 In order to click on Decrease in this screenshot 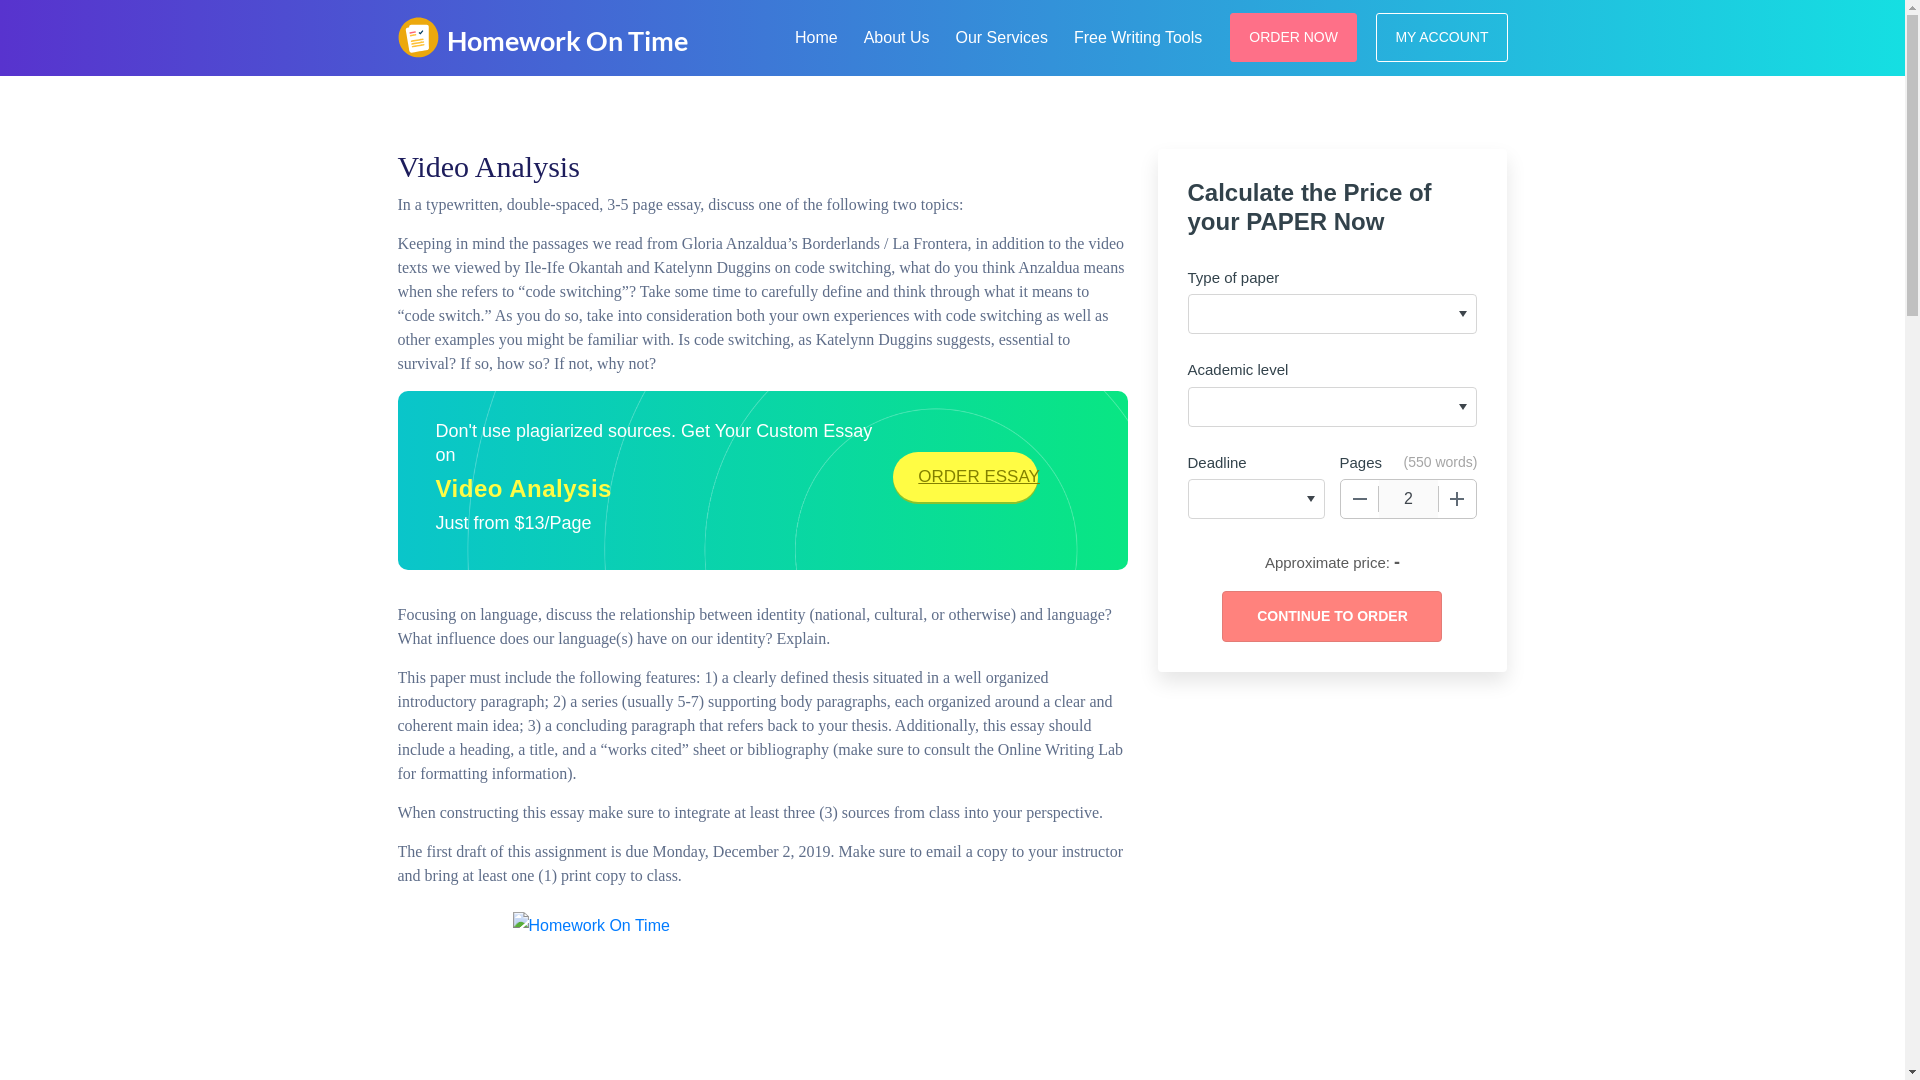, I will do `click(1359, 498)`.